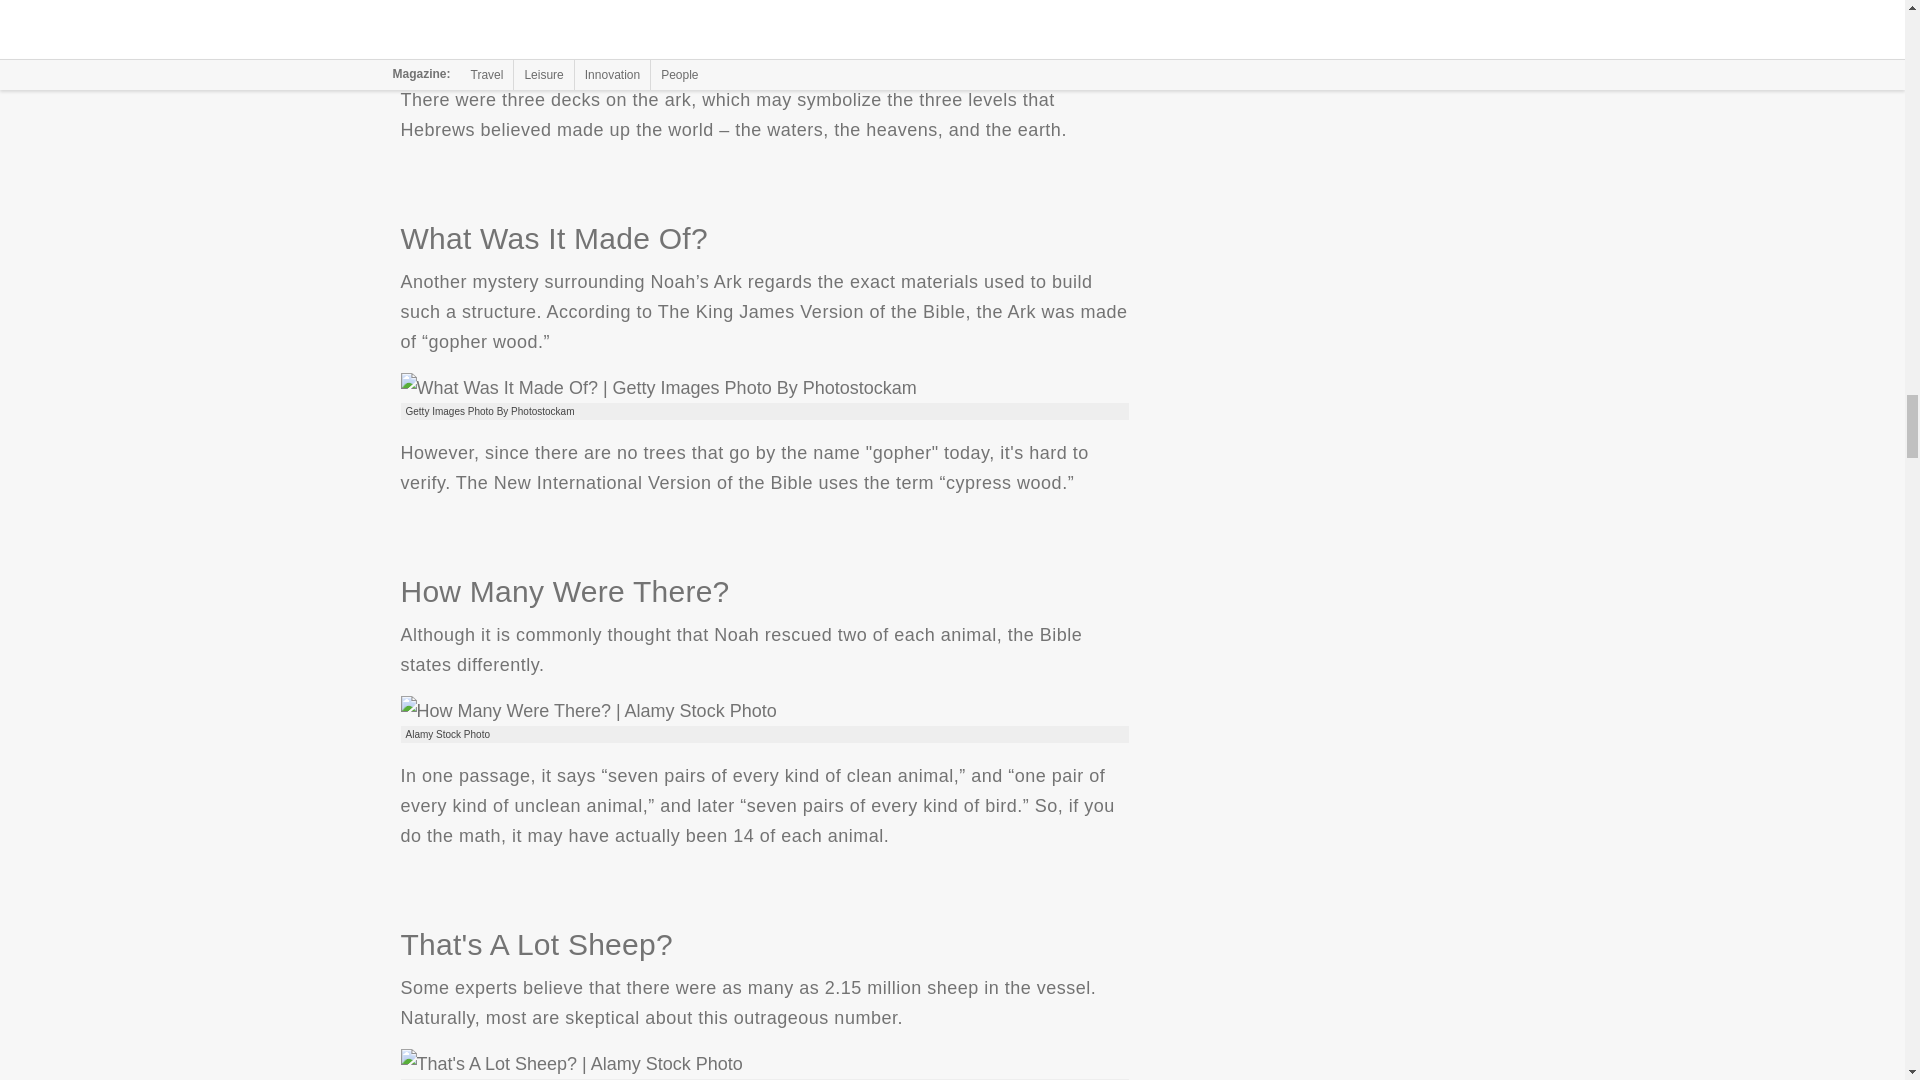 Image resolution: width=1920 pixels, height=1080 pixels. Describe the element at coordinates (587, 710) in the screenshot. I see `How Many Were There?` at that location.